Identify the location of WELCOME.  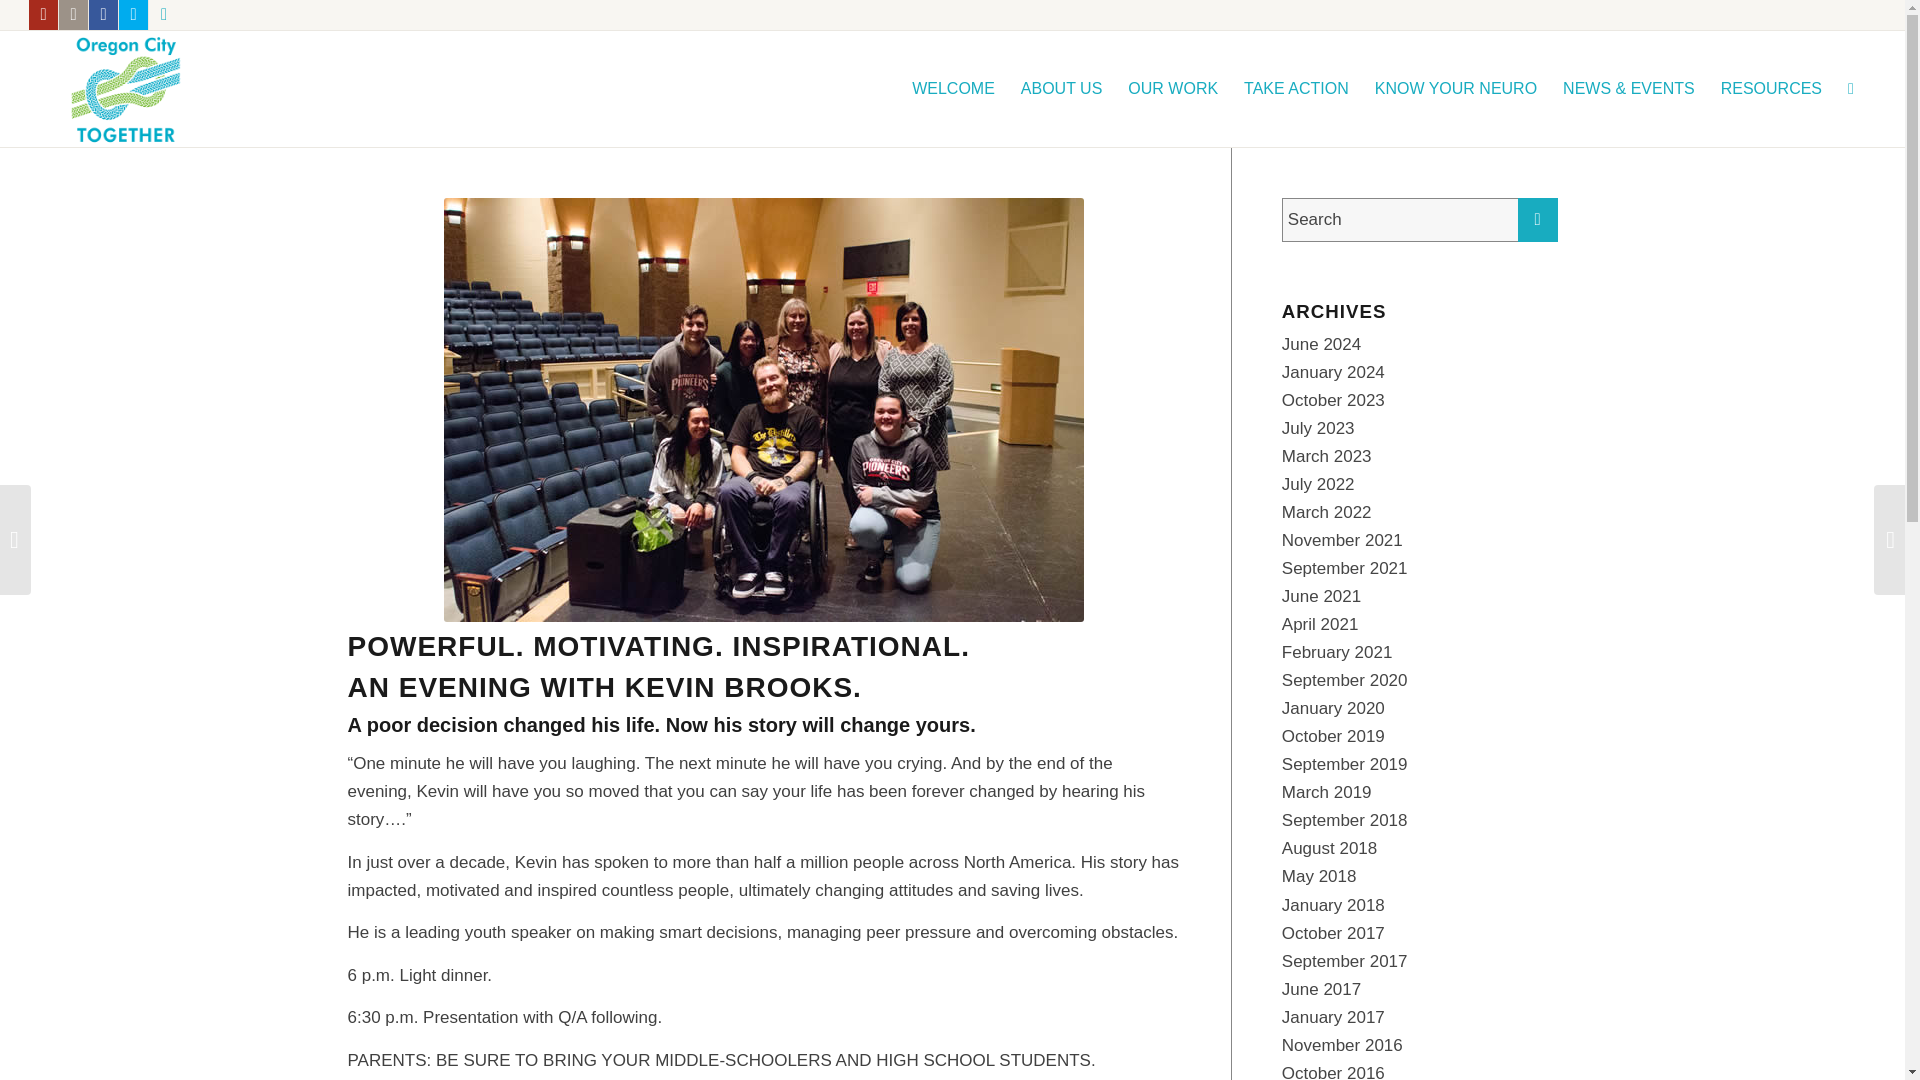
(953, 88).